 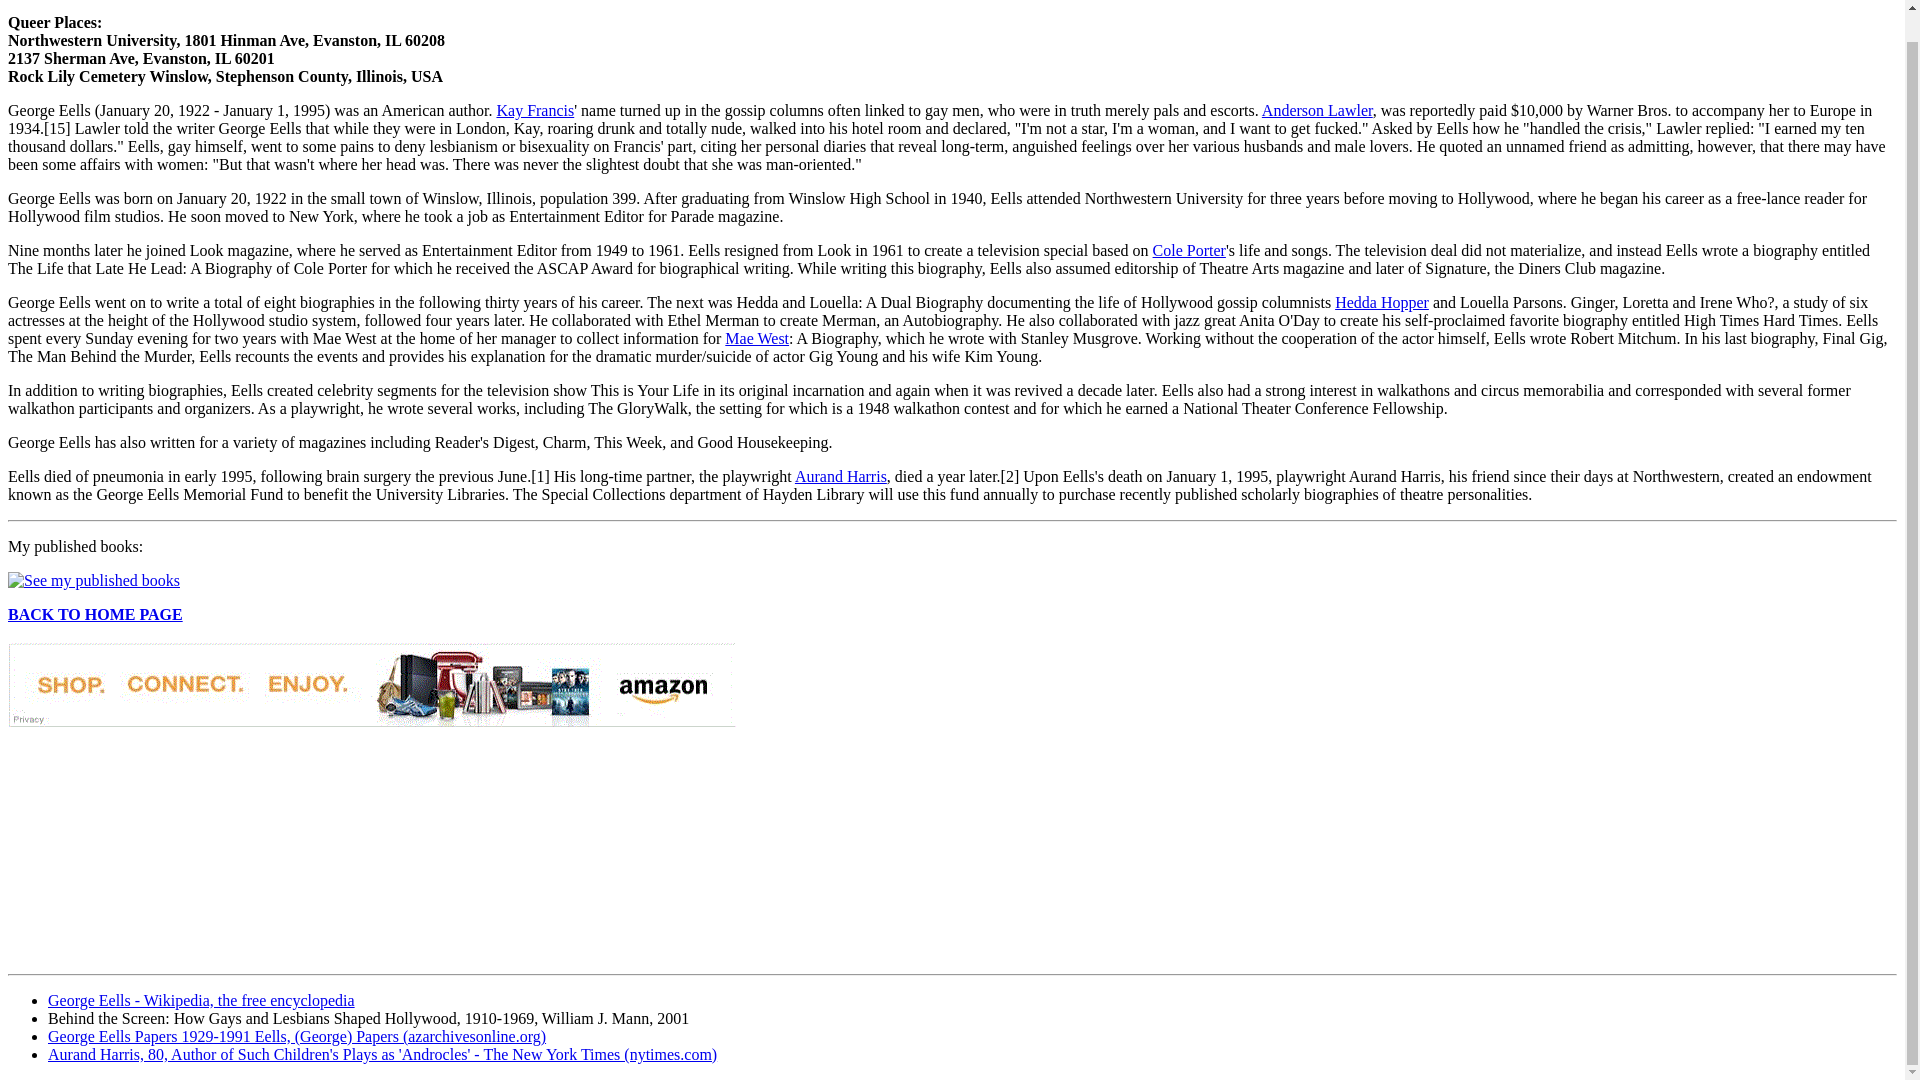 I want to click on Hedda Hopper, so click(x=1381, y=302).